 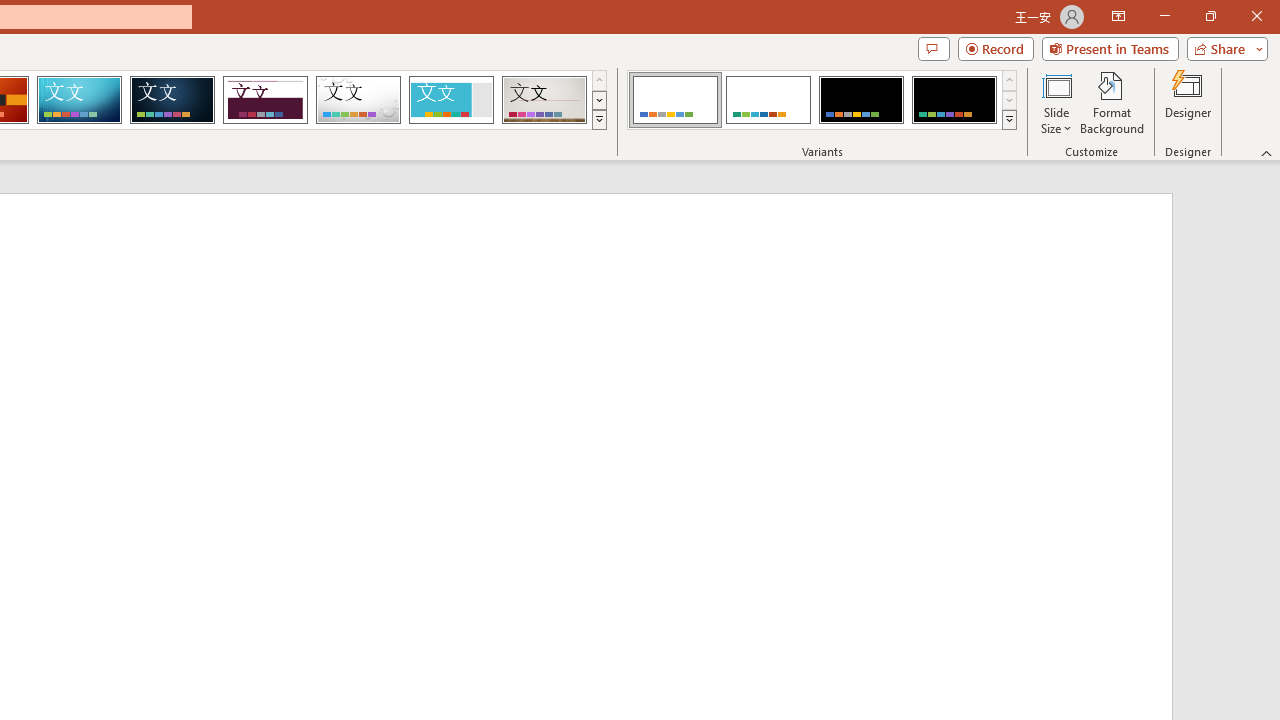 What do you see at coordinates (79, 100) in the screenshot?
I see `Circuit Loading Preview...` at bounding box center [79, 100].